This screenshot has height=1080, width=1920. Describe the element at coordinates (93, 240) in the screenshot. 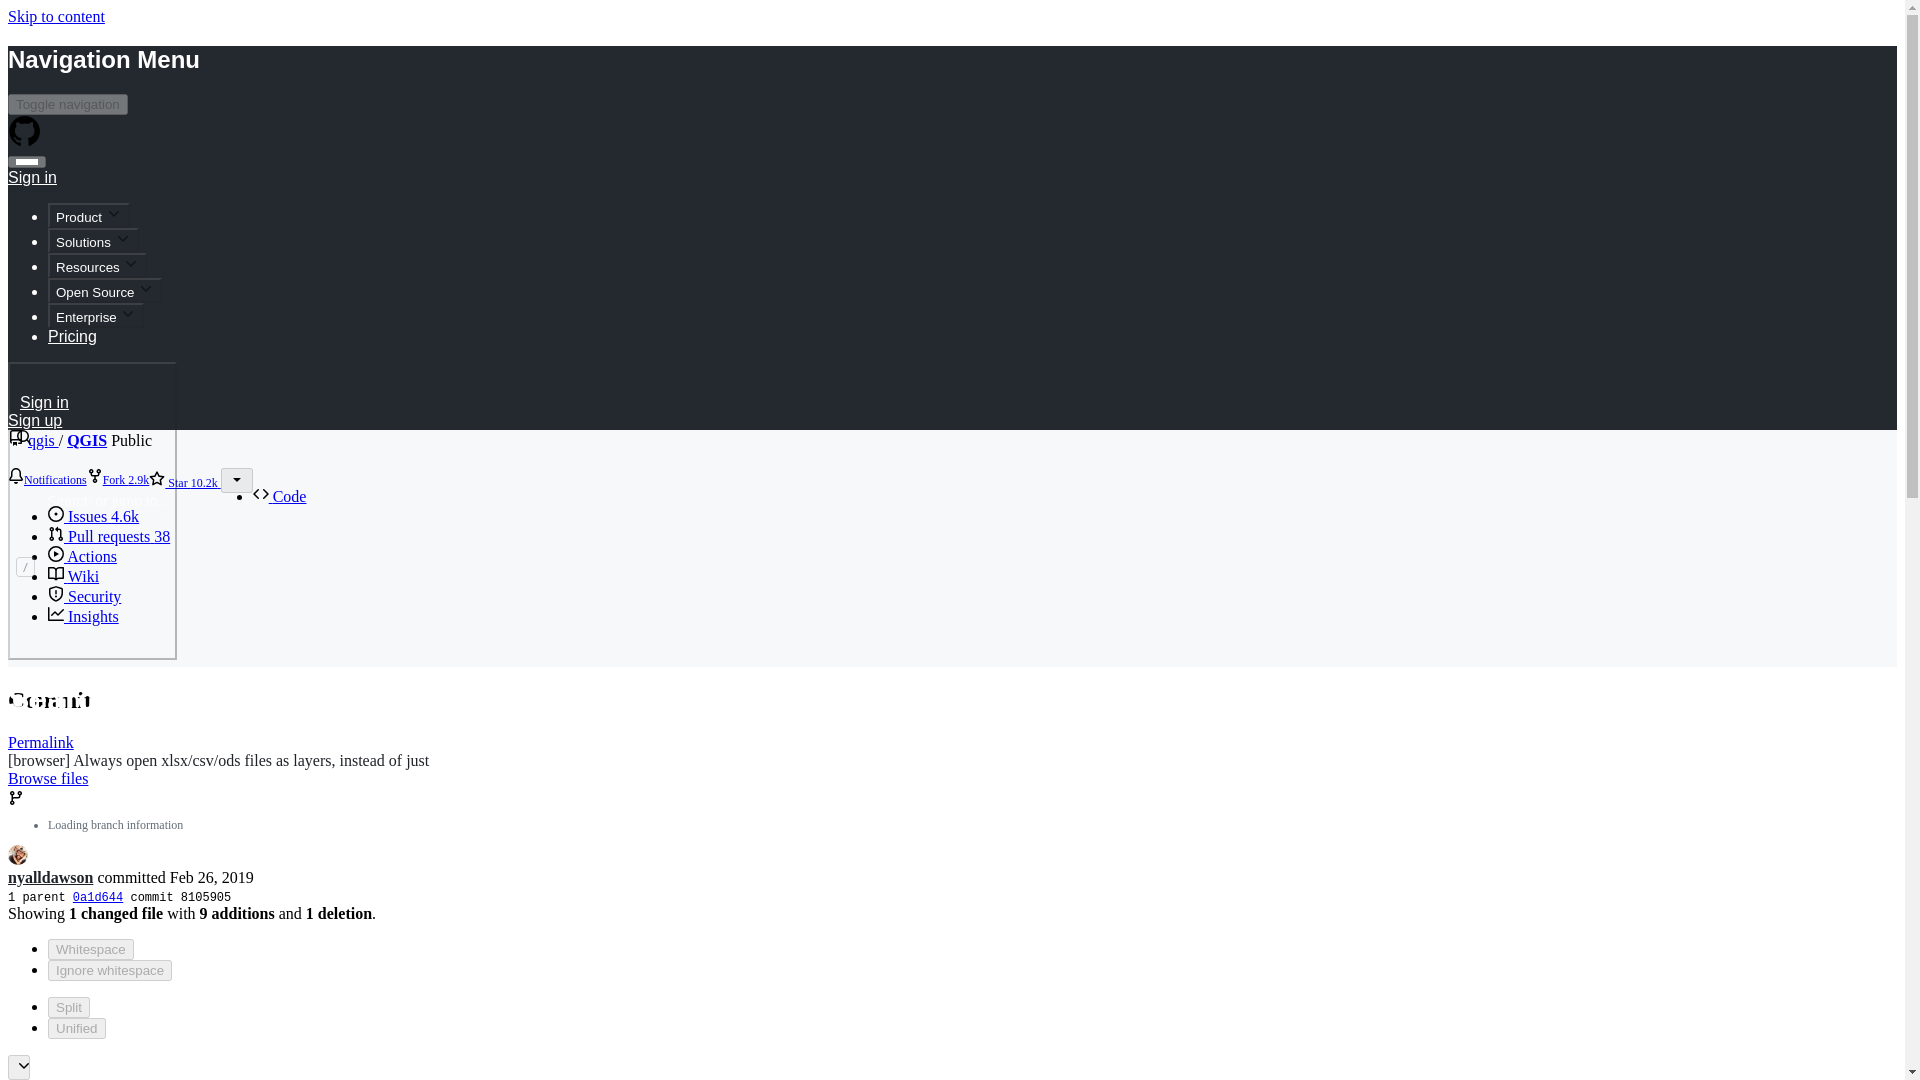

I see `Solutions` at that location.